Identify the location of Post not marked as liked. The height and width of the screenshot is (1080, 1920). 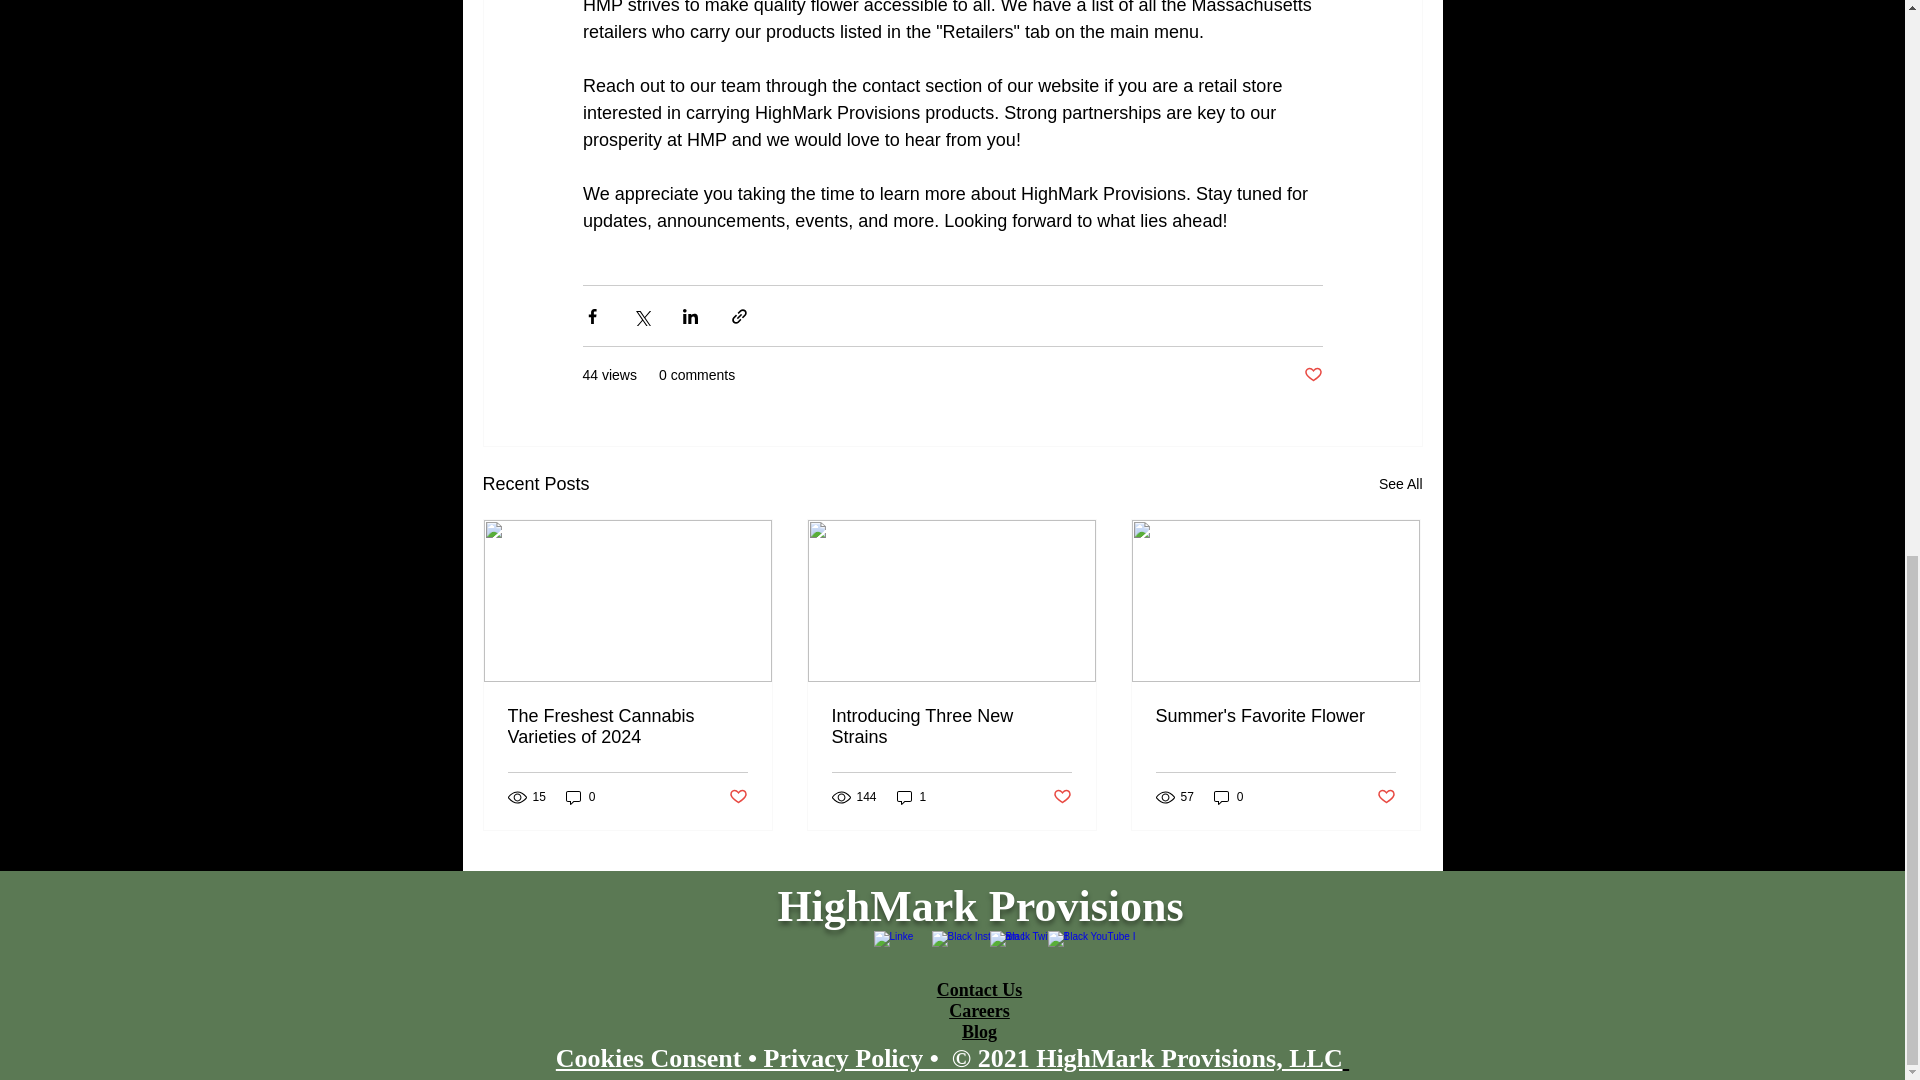
(1312, 375).